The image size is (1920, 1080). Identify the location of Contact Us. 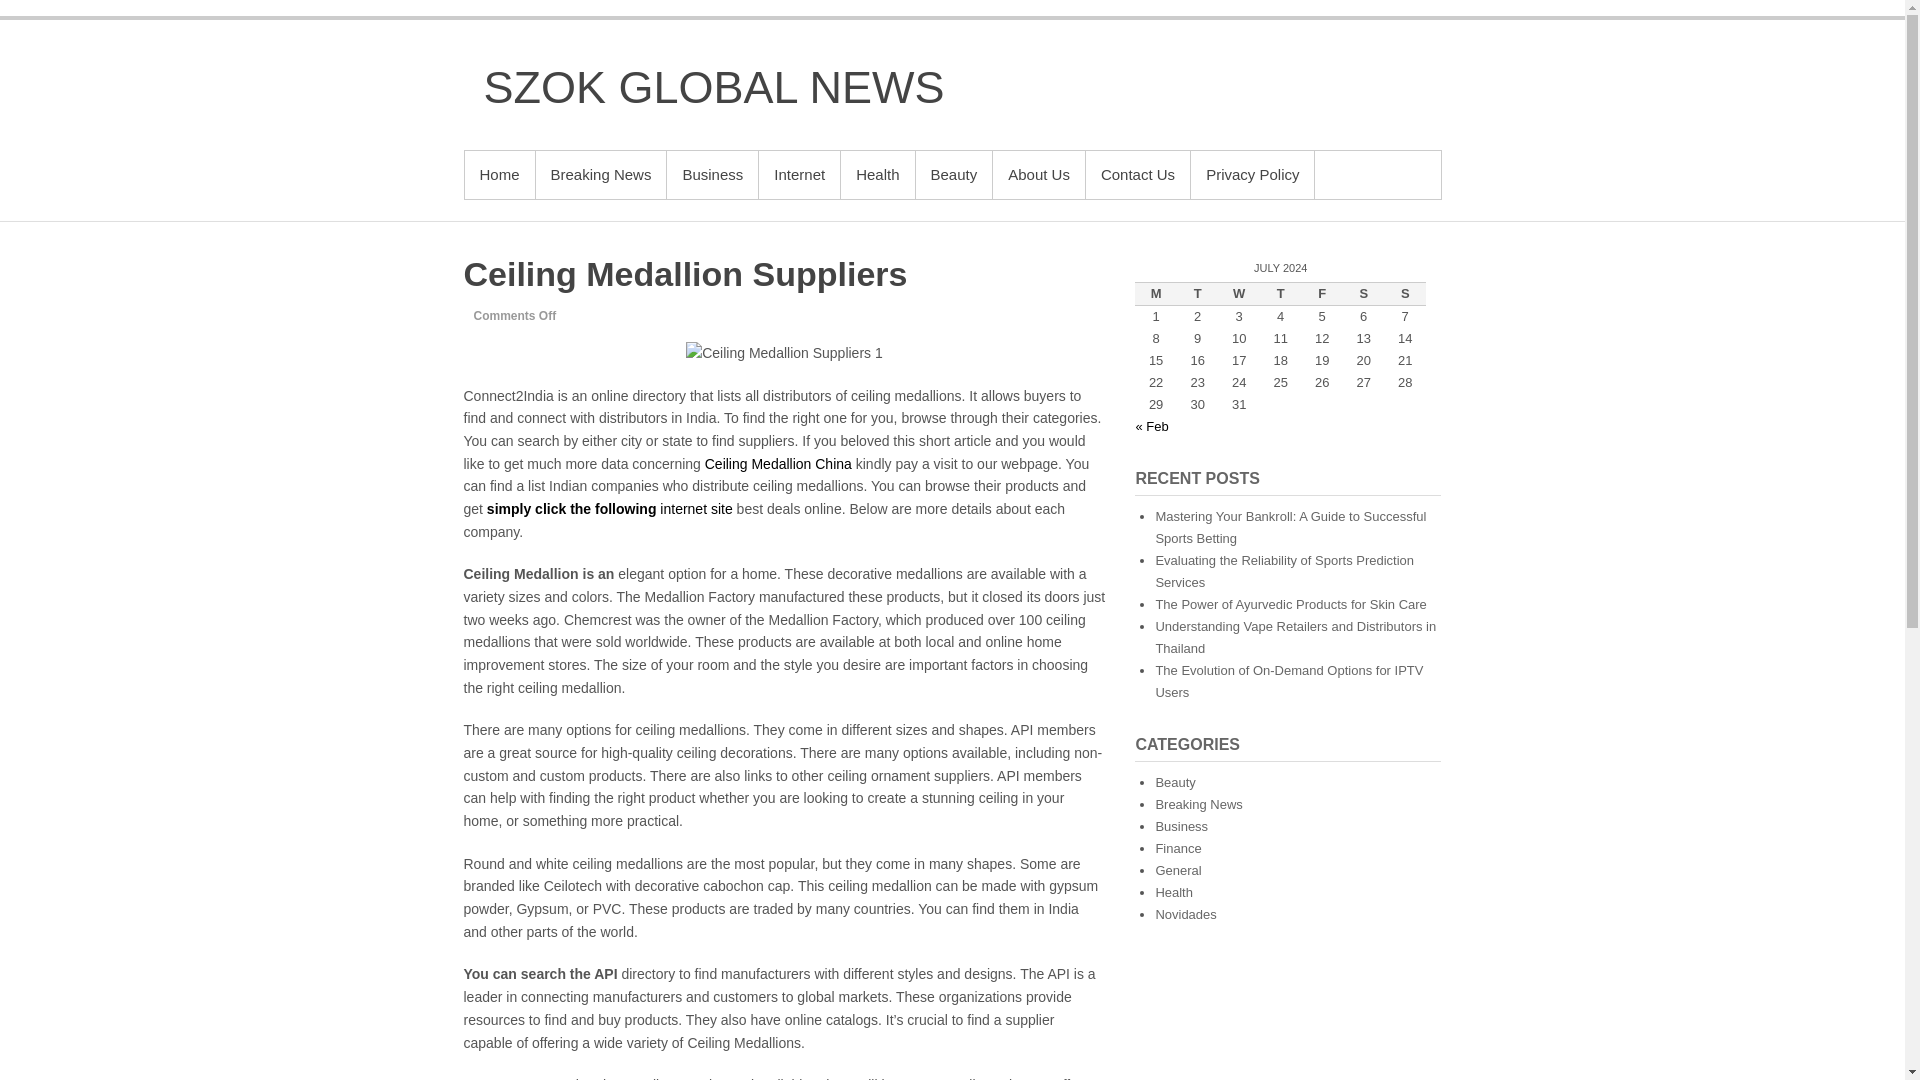
(1138, 174).